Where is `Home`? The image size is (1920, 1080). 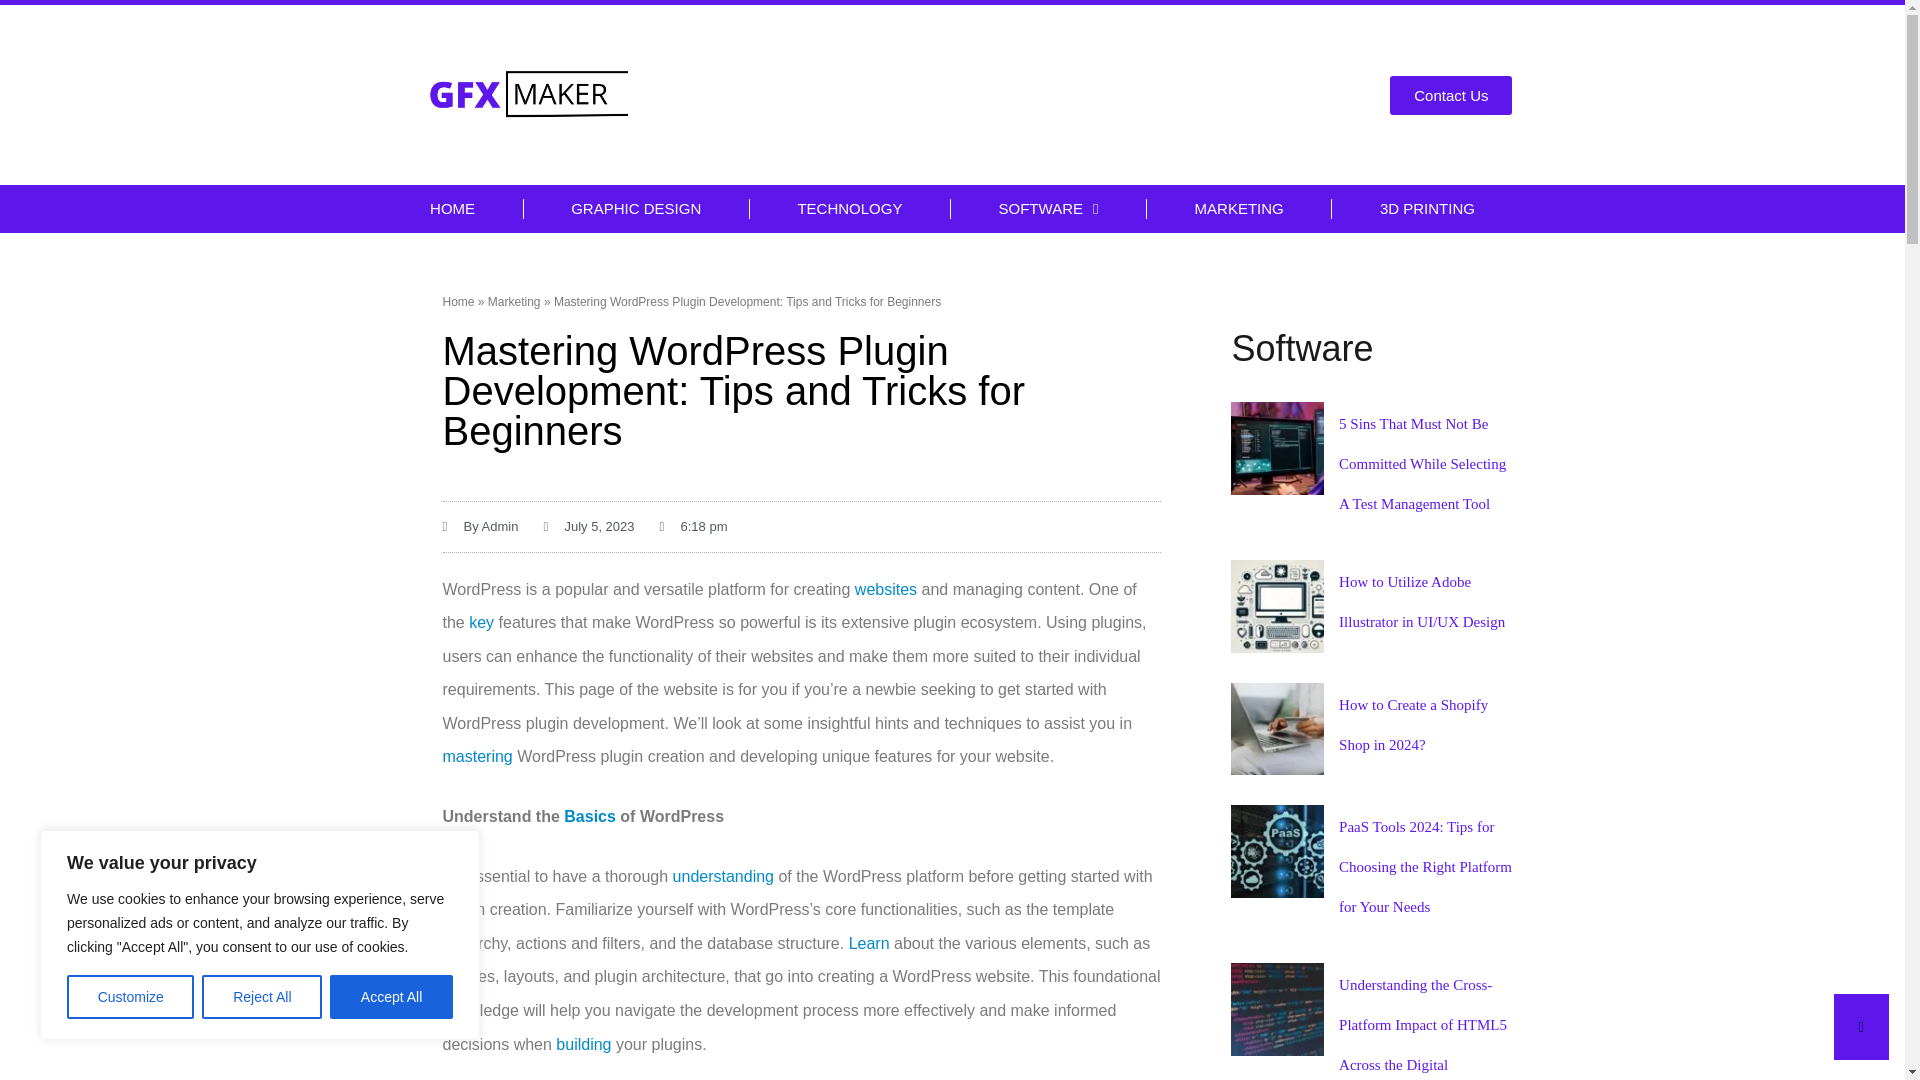 Home is located at coordinates (458, 301).